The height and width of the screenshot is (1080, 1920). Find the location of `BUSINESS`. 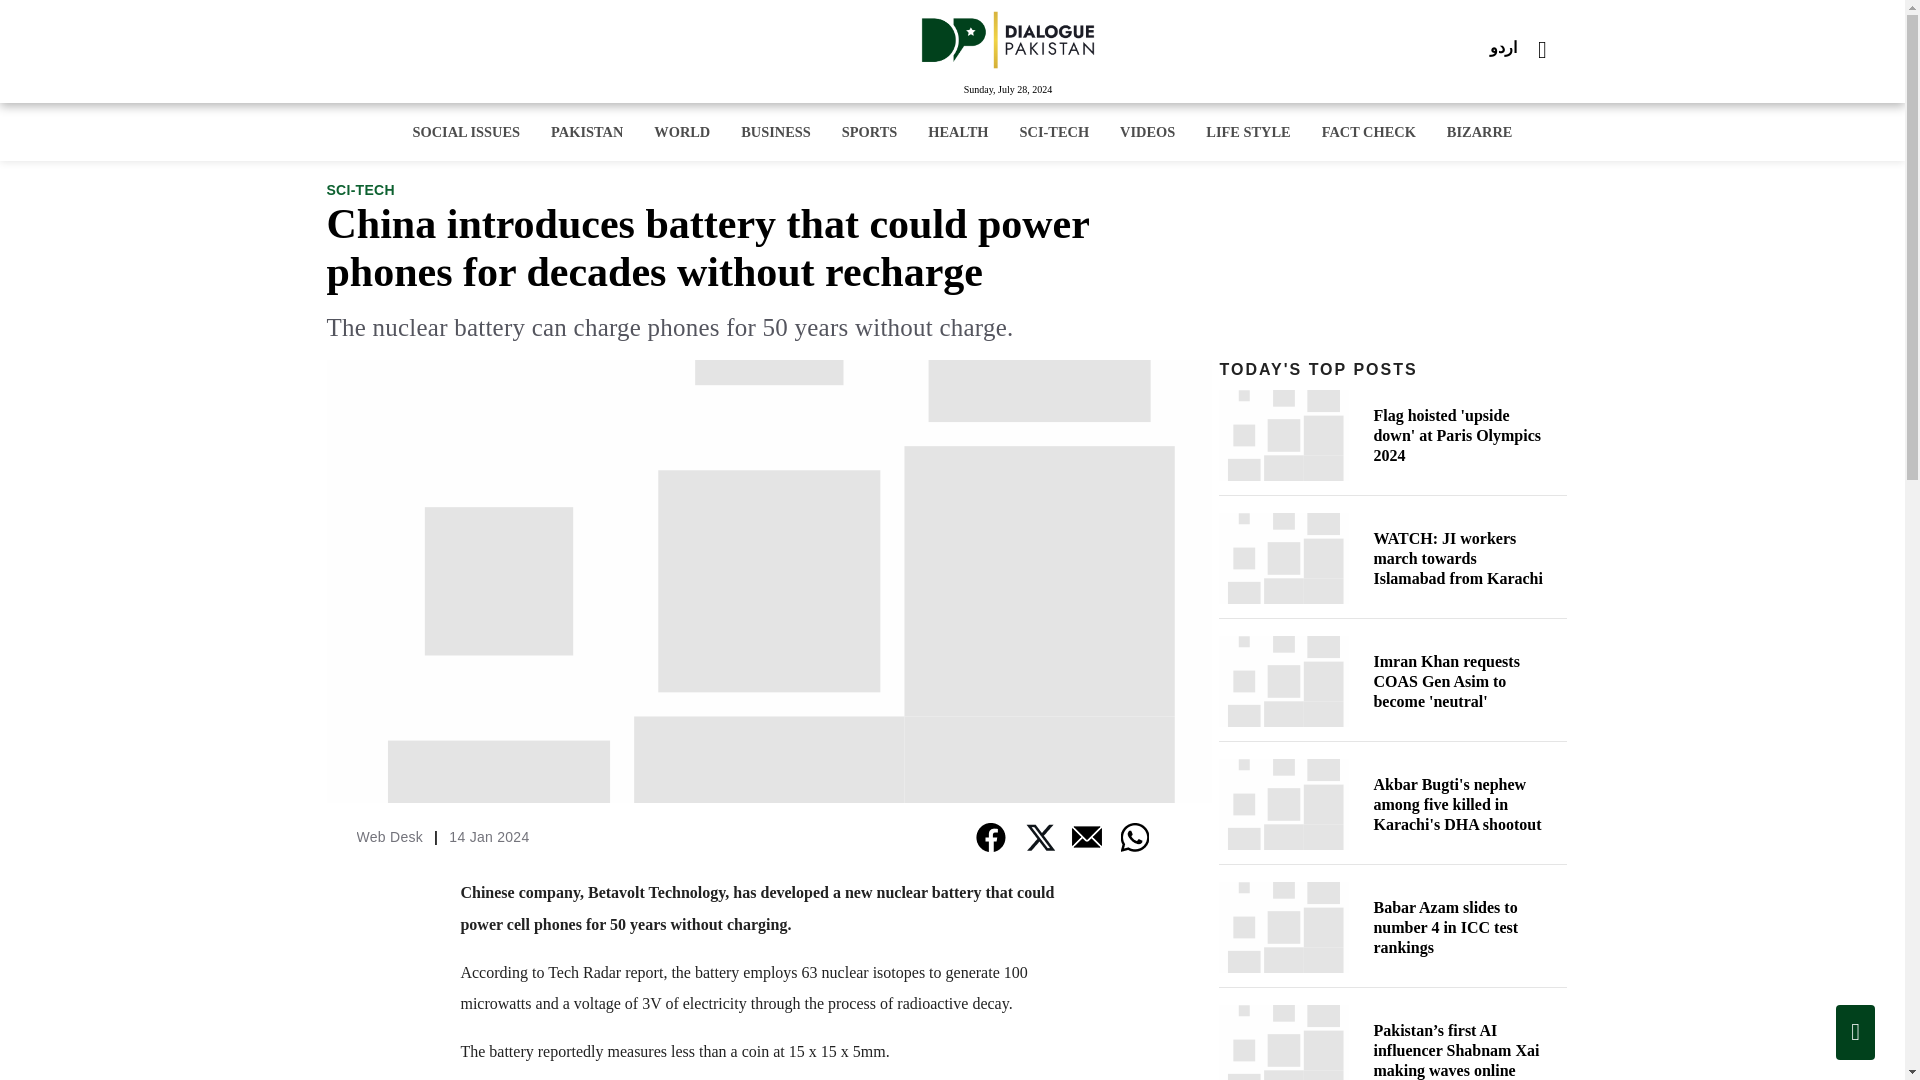

BUSINESS is located at coordinates (776, 131).